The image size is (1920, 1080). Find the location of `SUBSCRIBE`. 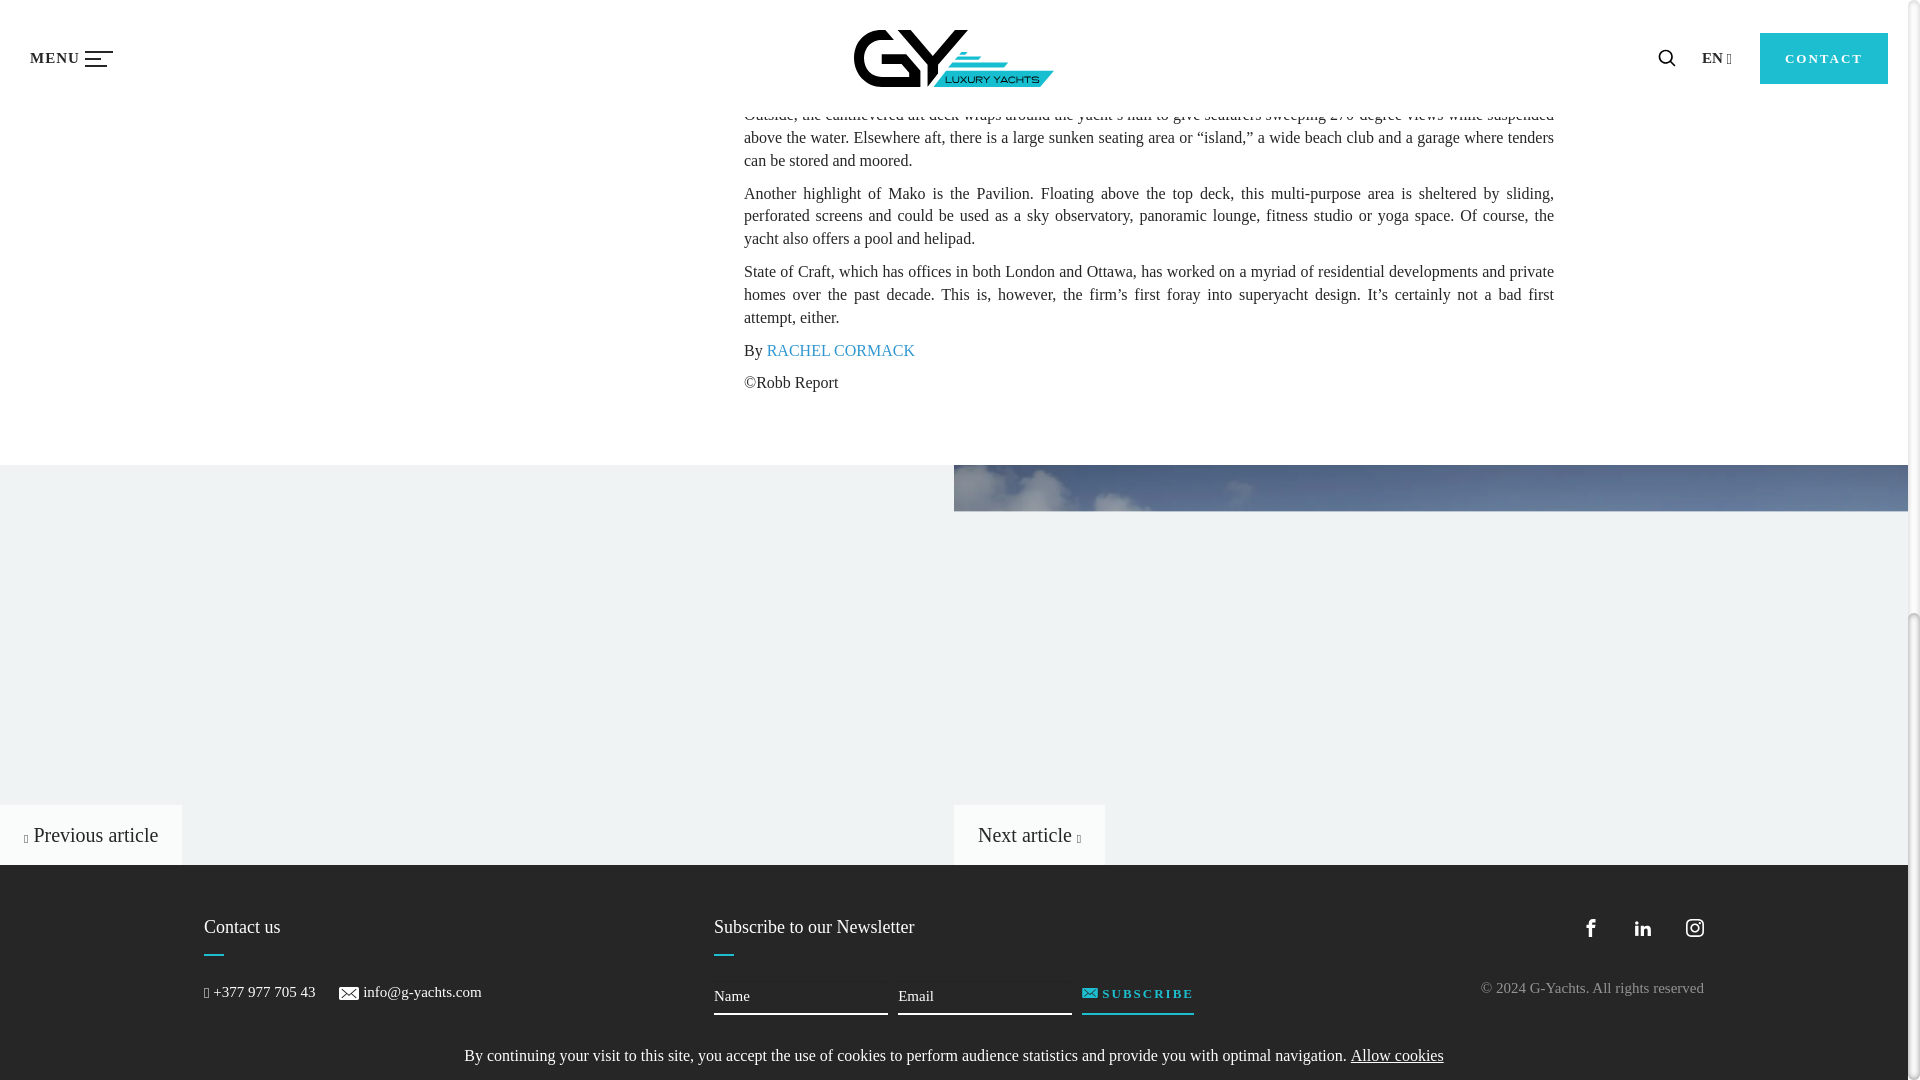

SUBSCRIBE is located at coordinates (1138, 998).